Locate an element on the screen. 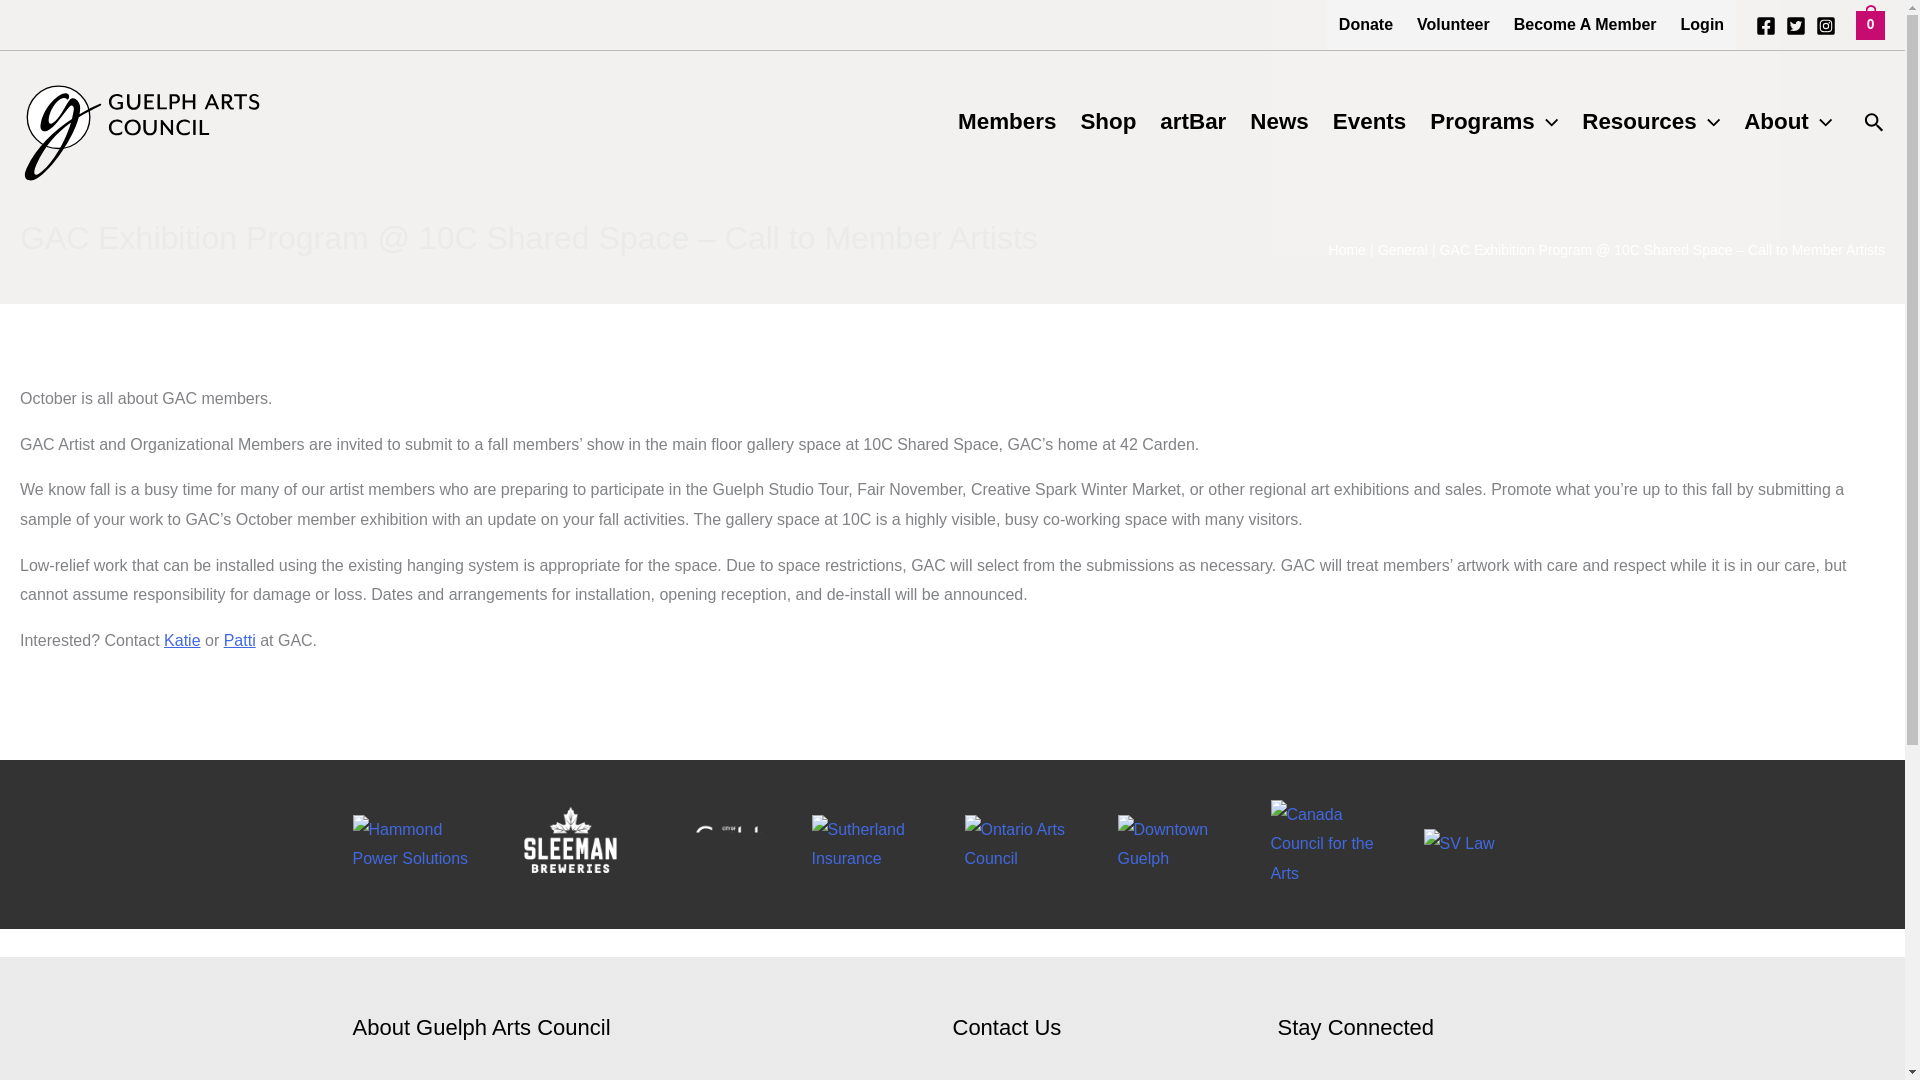  Resources is located at coordinates (1650, 122).